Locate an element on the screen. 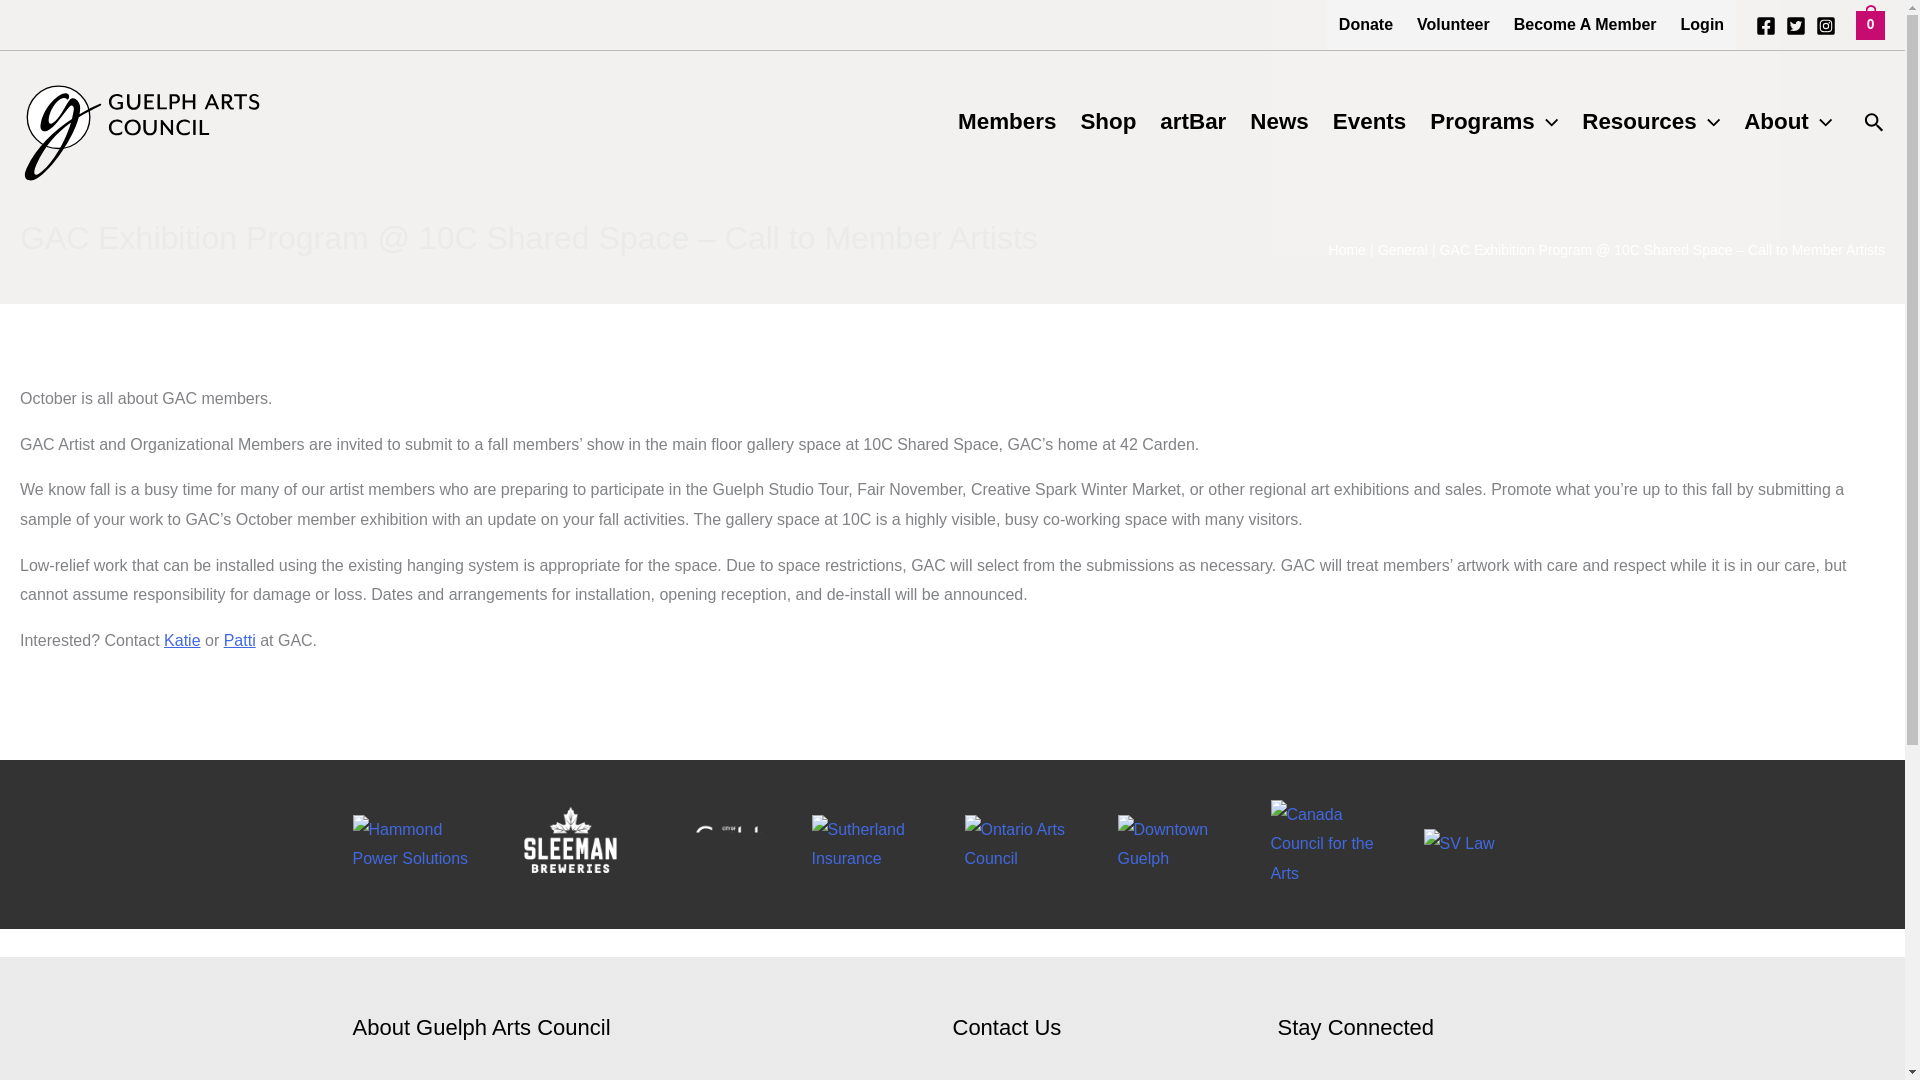  Resources is located at coordinates (1650, 122).